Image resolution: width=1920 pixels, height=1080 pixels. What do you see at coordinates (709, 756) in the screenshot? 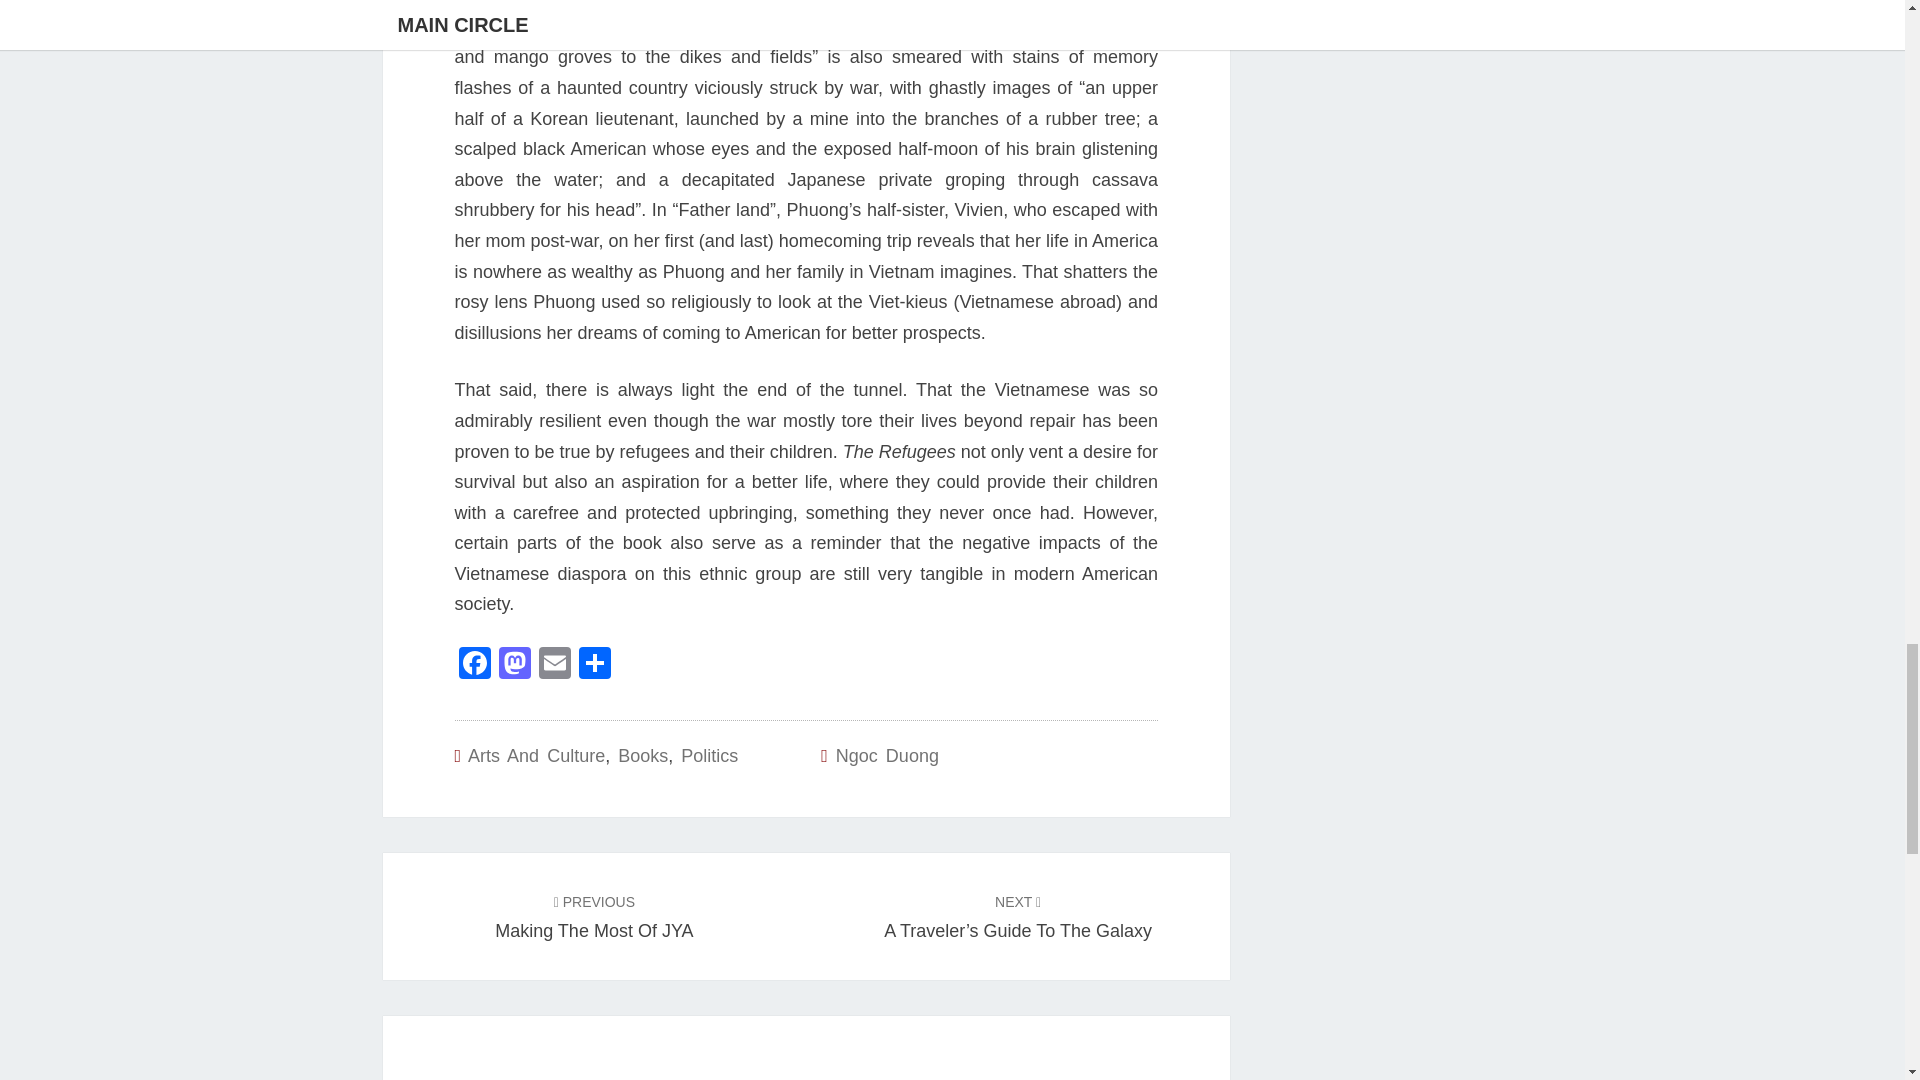
I see `Politics` at bounding box center [709, 756].